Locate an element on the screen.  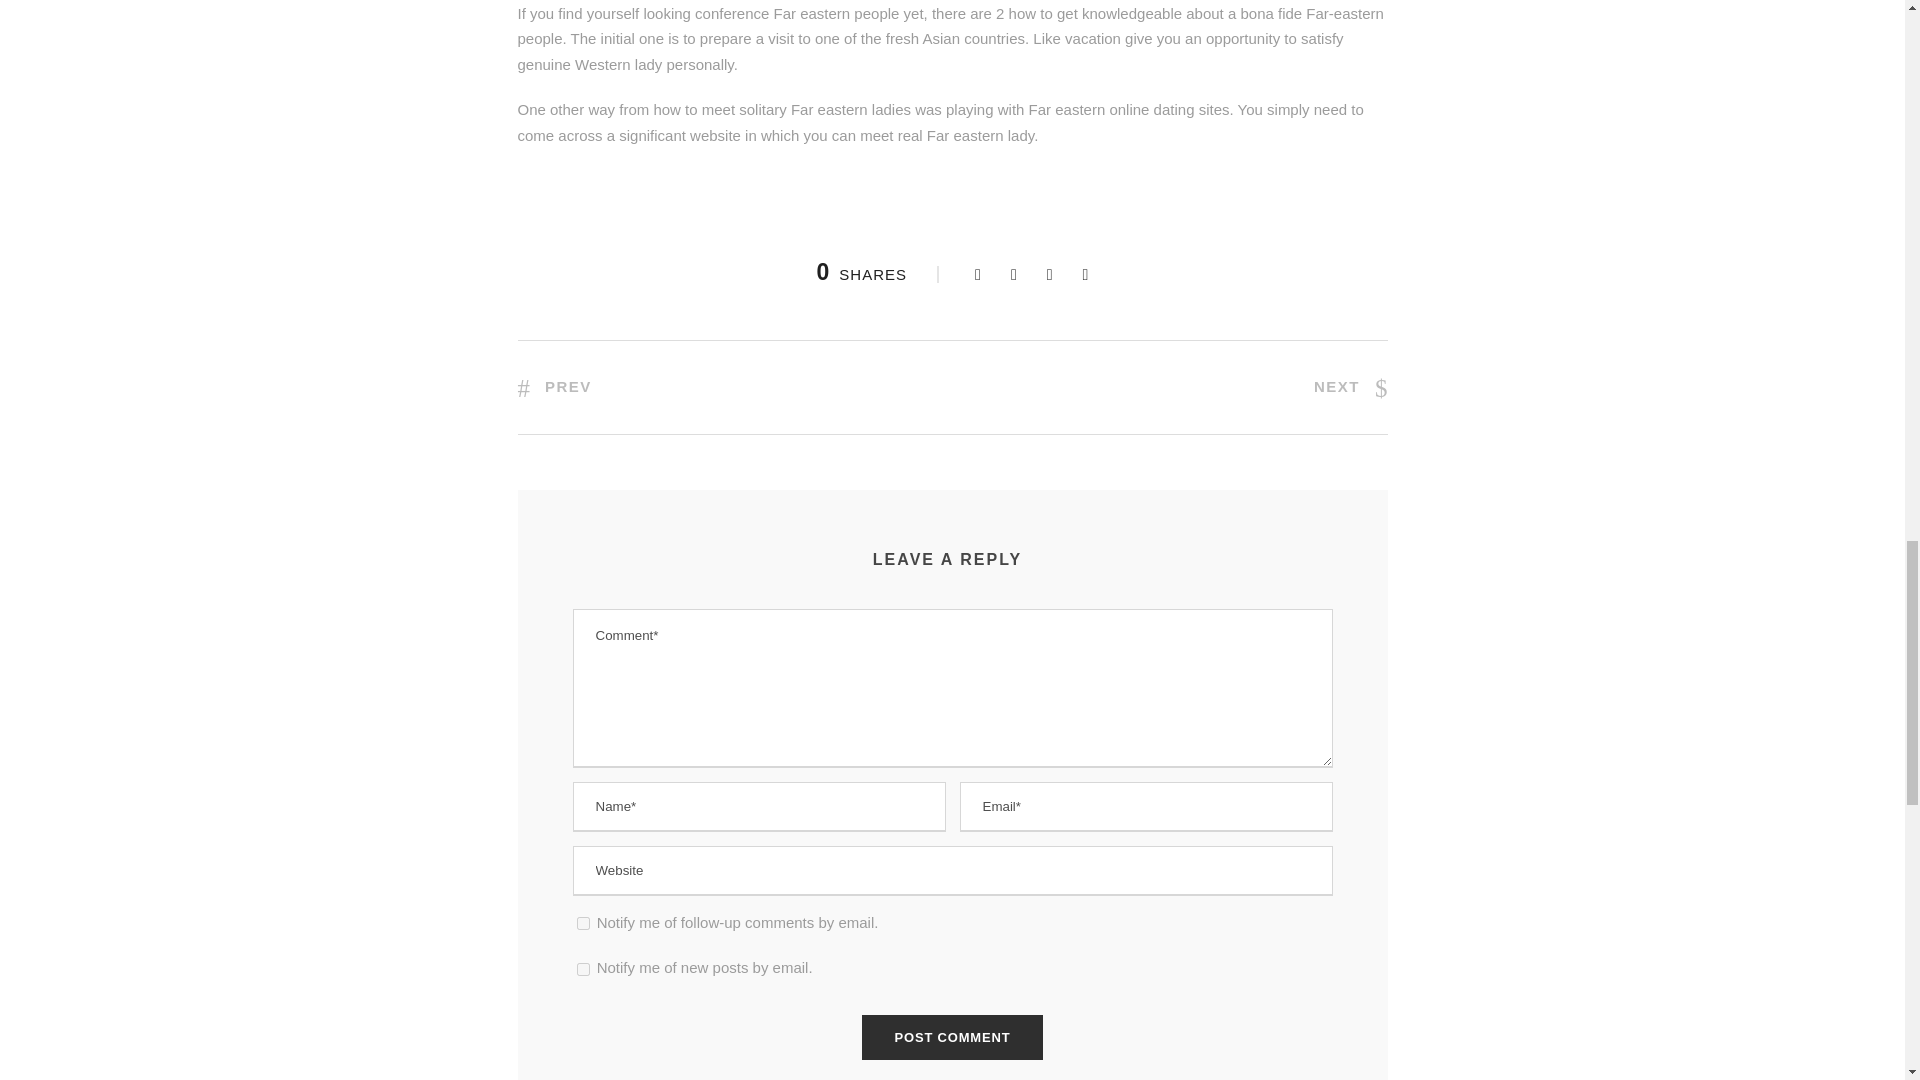
subscribe is located at coordinates (582, 970).